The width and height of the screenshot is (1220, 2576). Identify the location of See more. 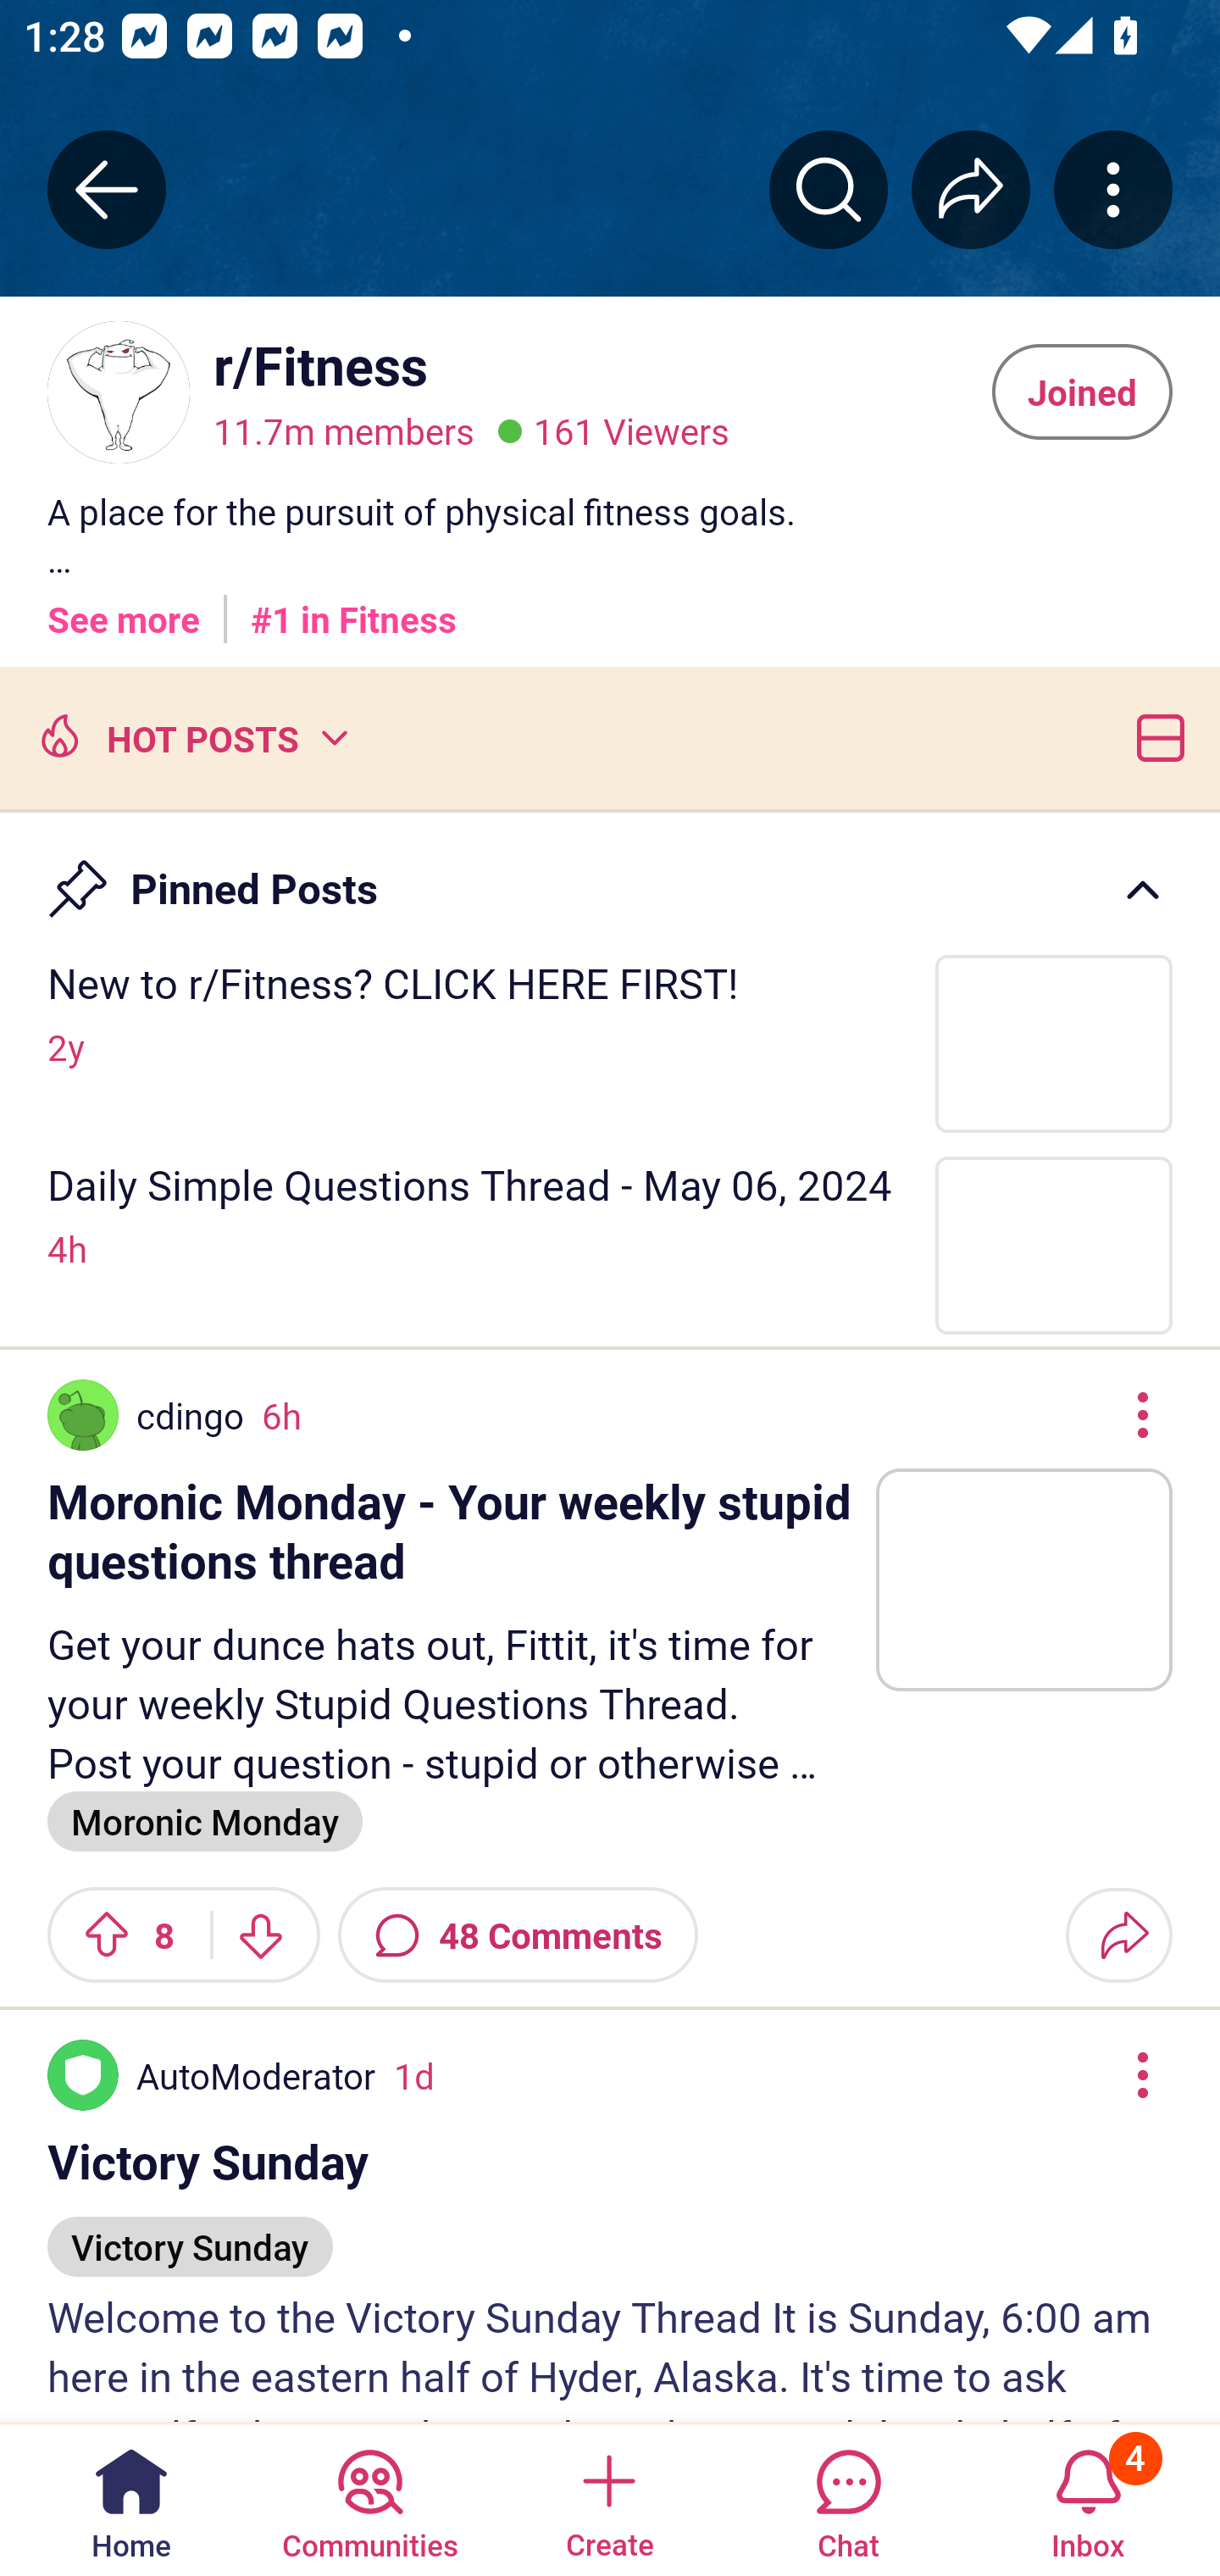
(124, 608).